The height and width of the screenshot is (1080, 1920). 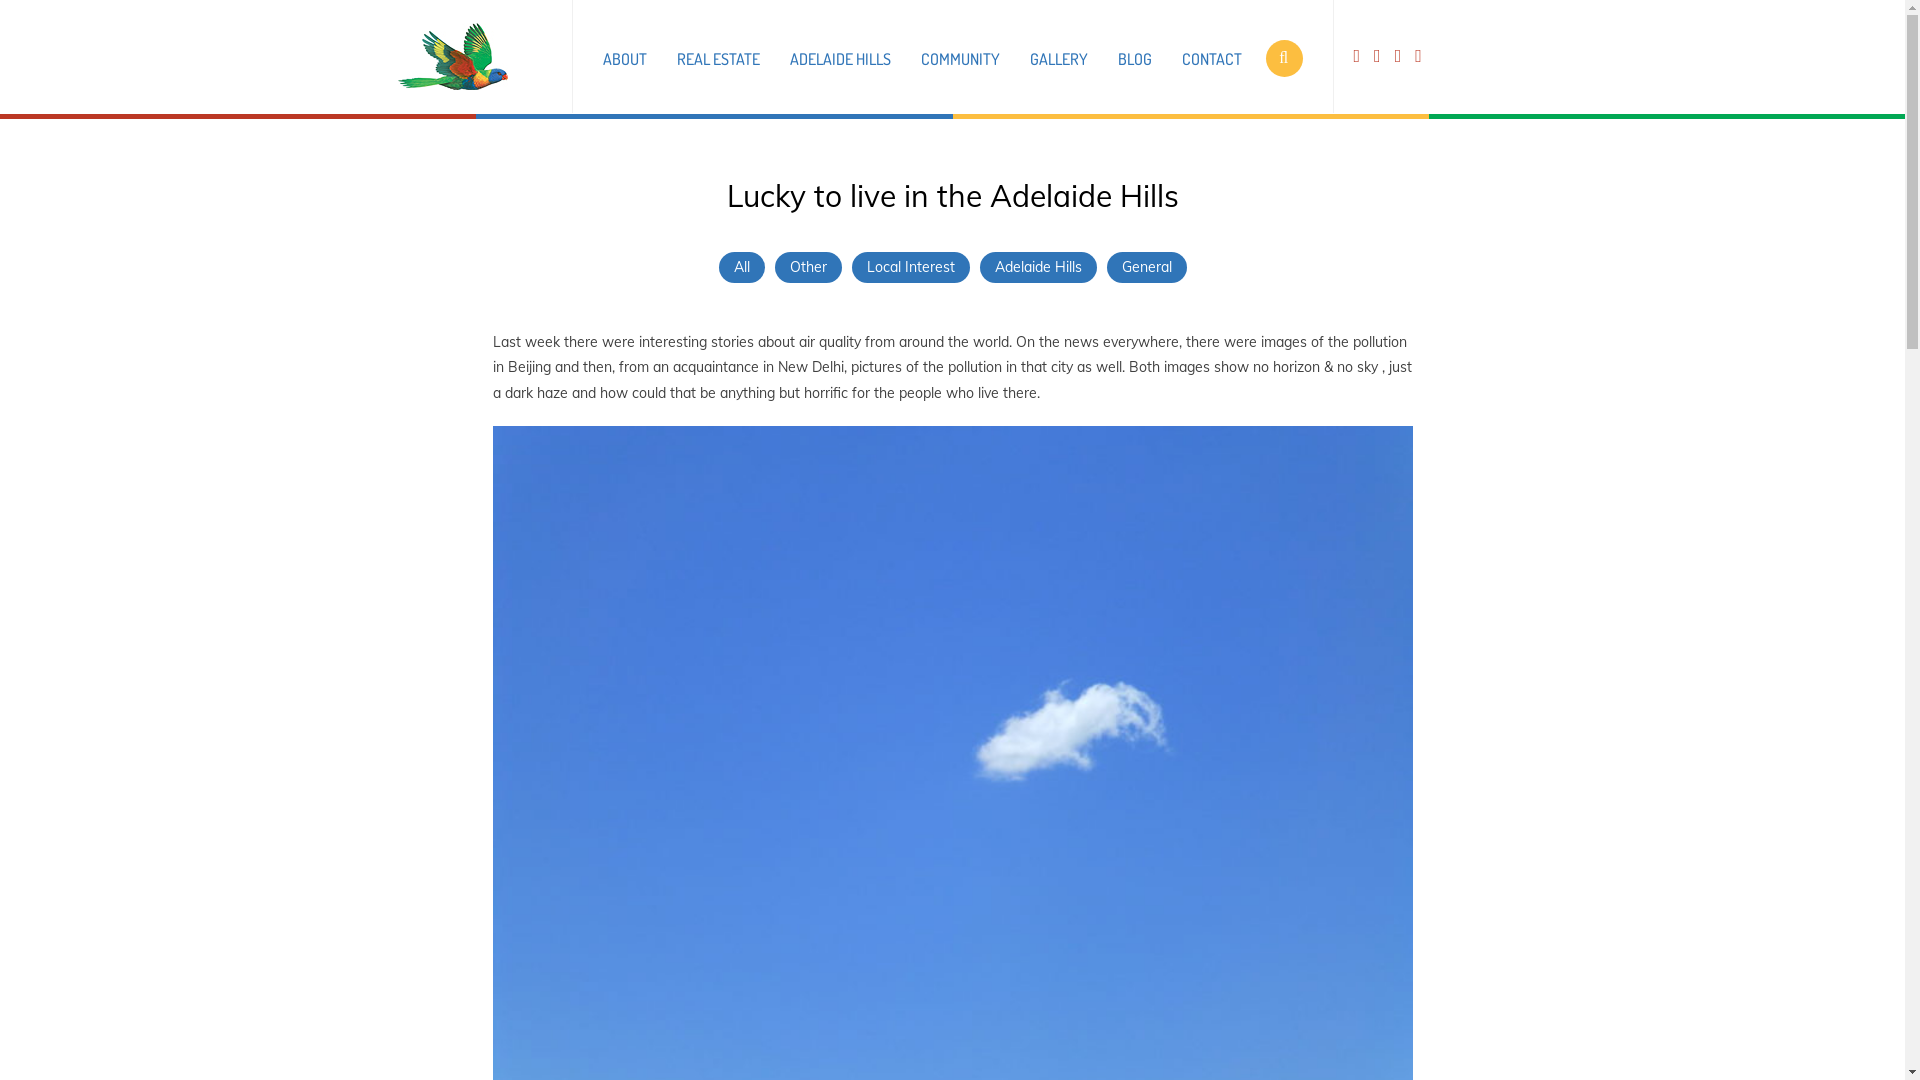 I want to click on CONTACT, so click(x=1212, y=61).